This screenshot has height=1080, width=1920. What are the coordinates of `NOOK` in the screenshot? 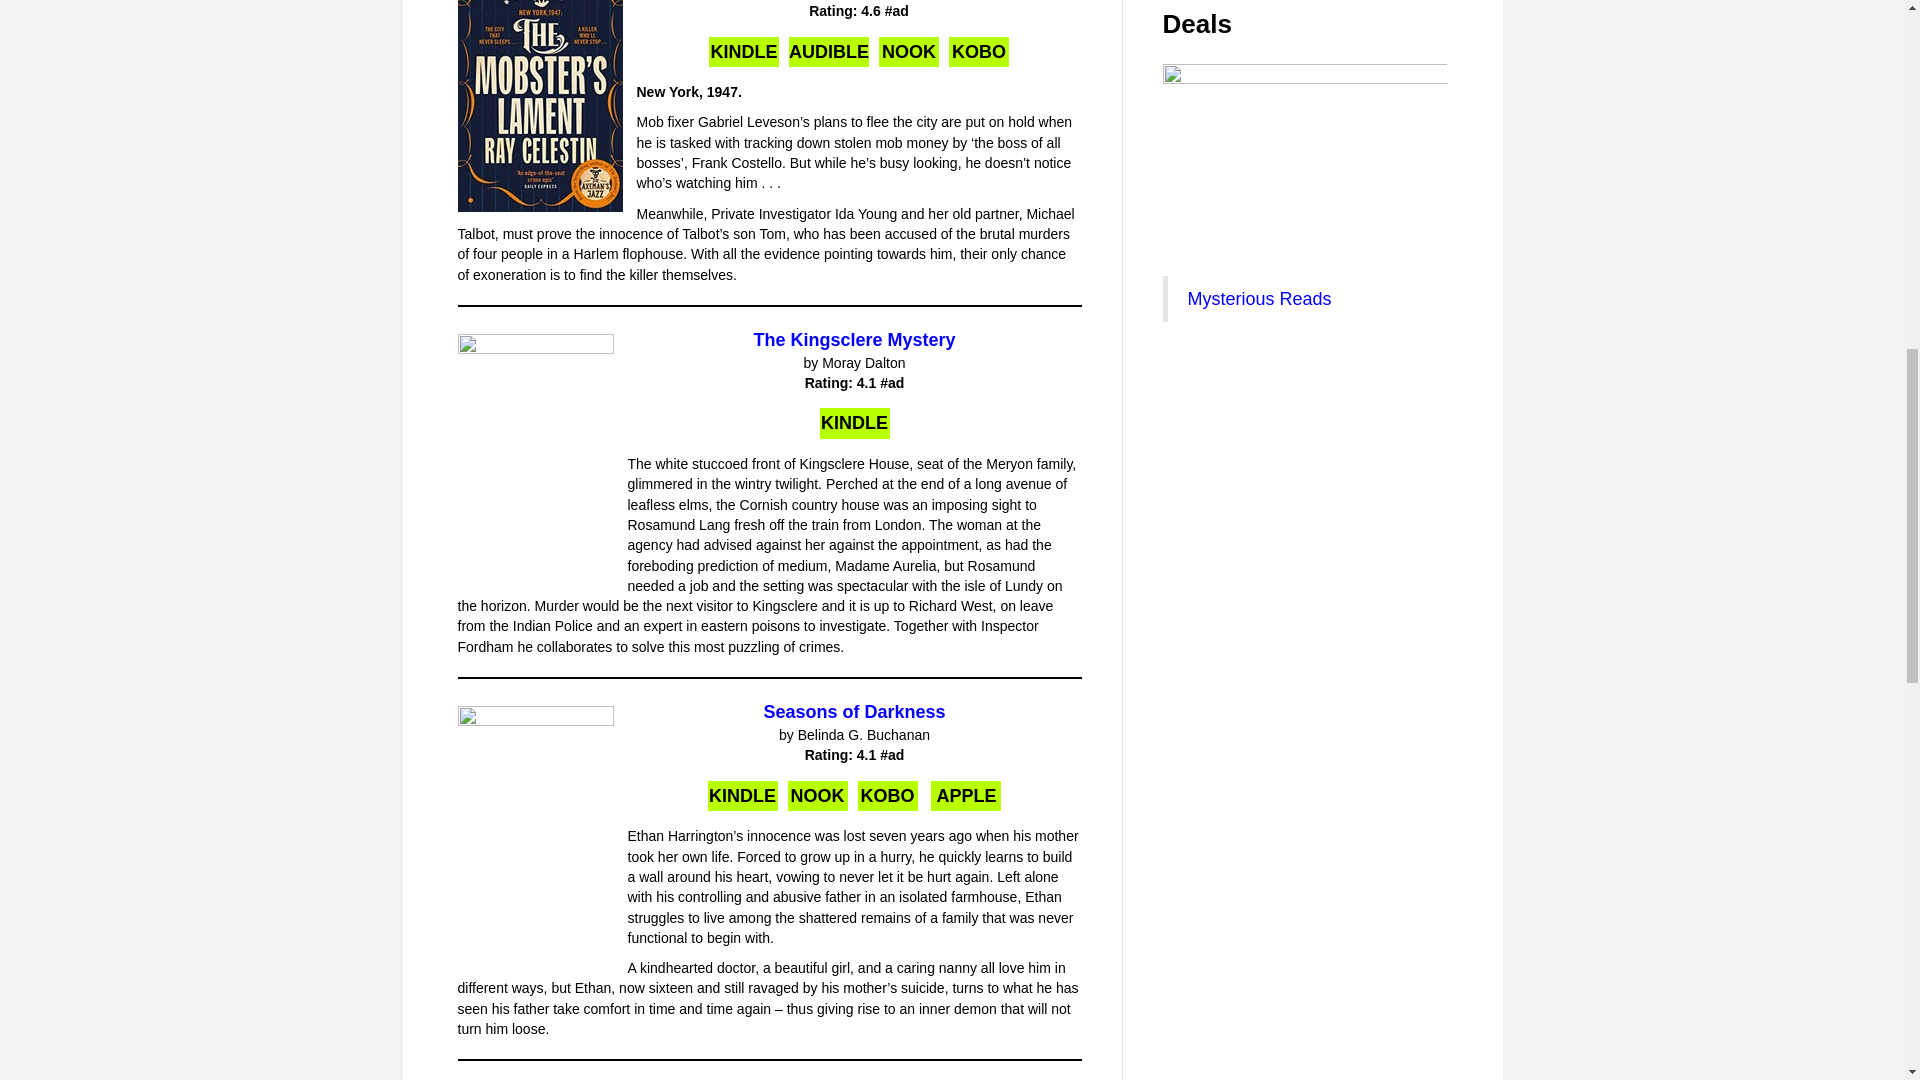 It's located at (908, 52).